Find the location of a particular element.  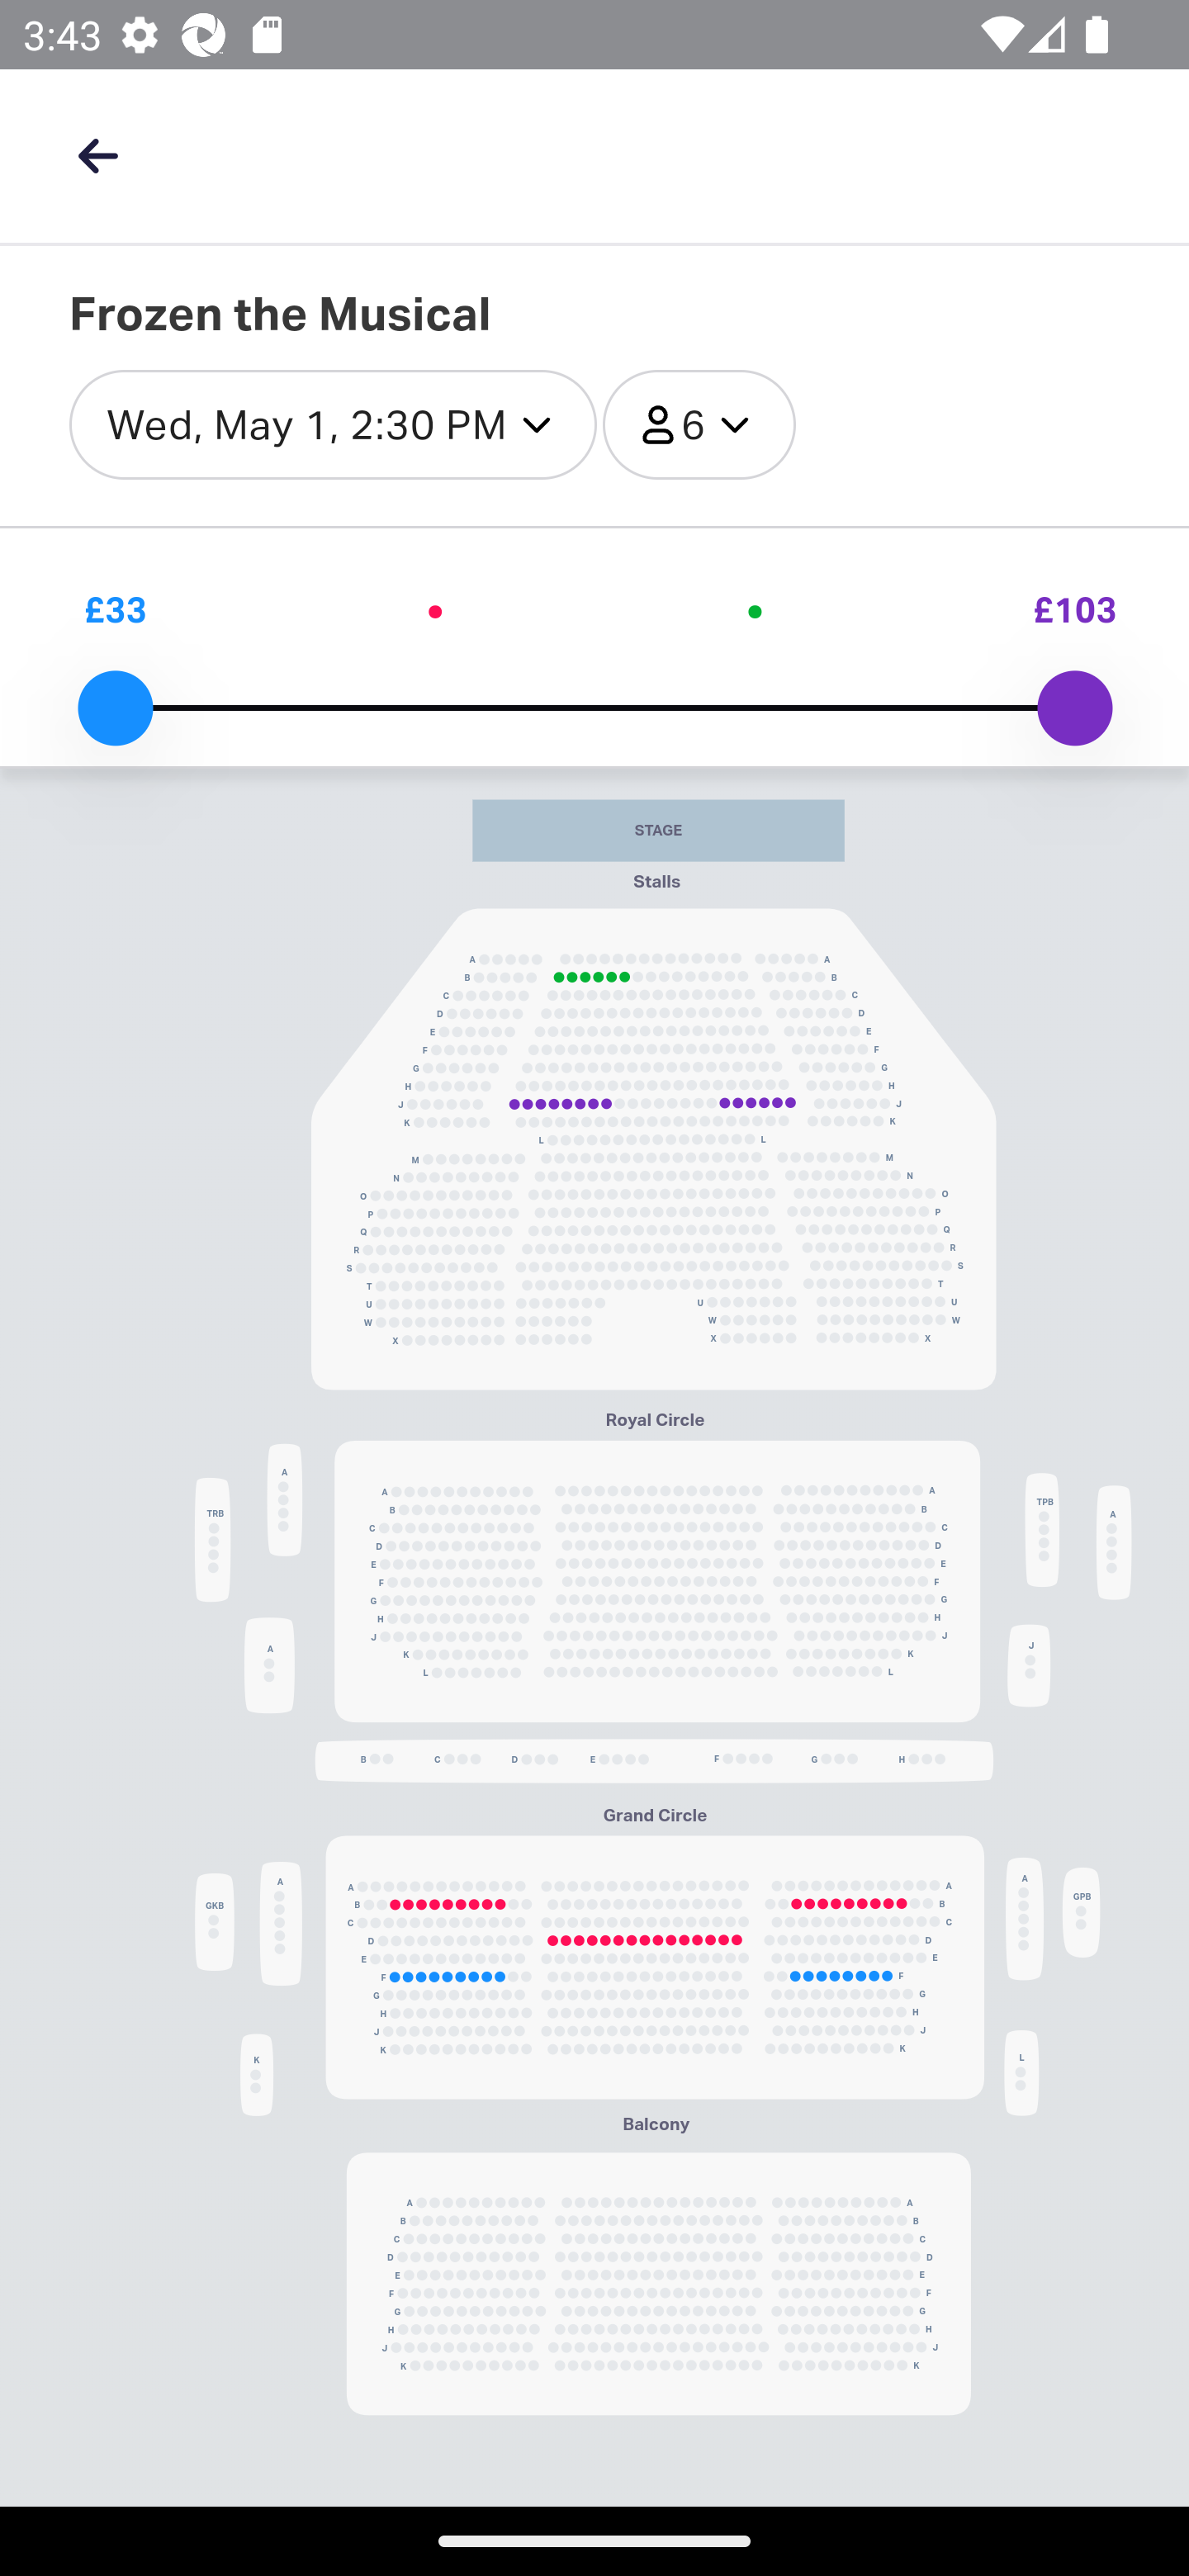

J is located at coordinates (1029, 1664).